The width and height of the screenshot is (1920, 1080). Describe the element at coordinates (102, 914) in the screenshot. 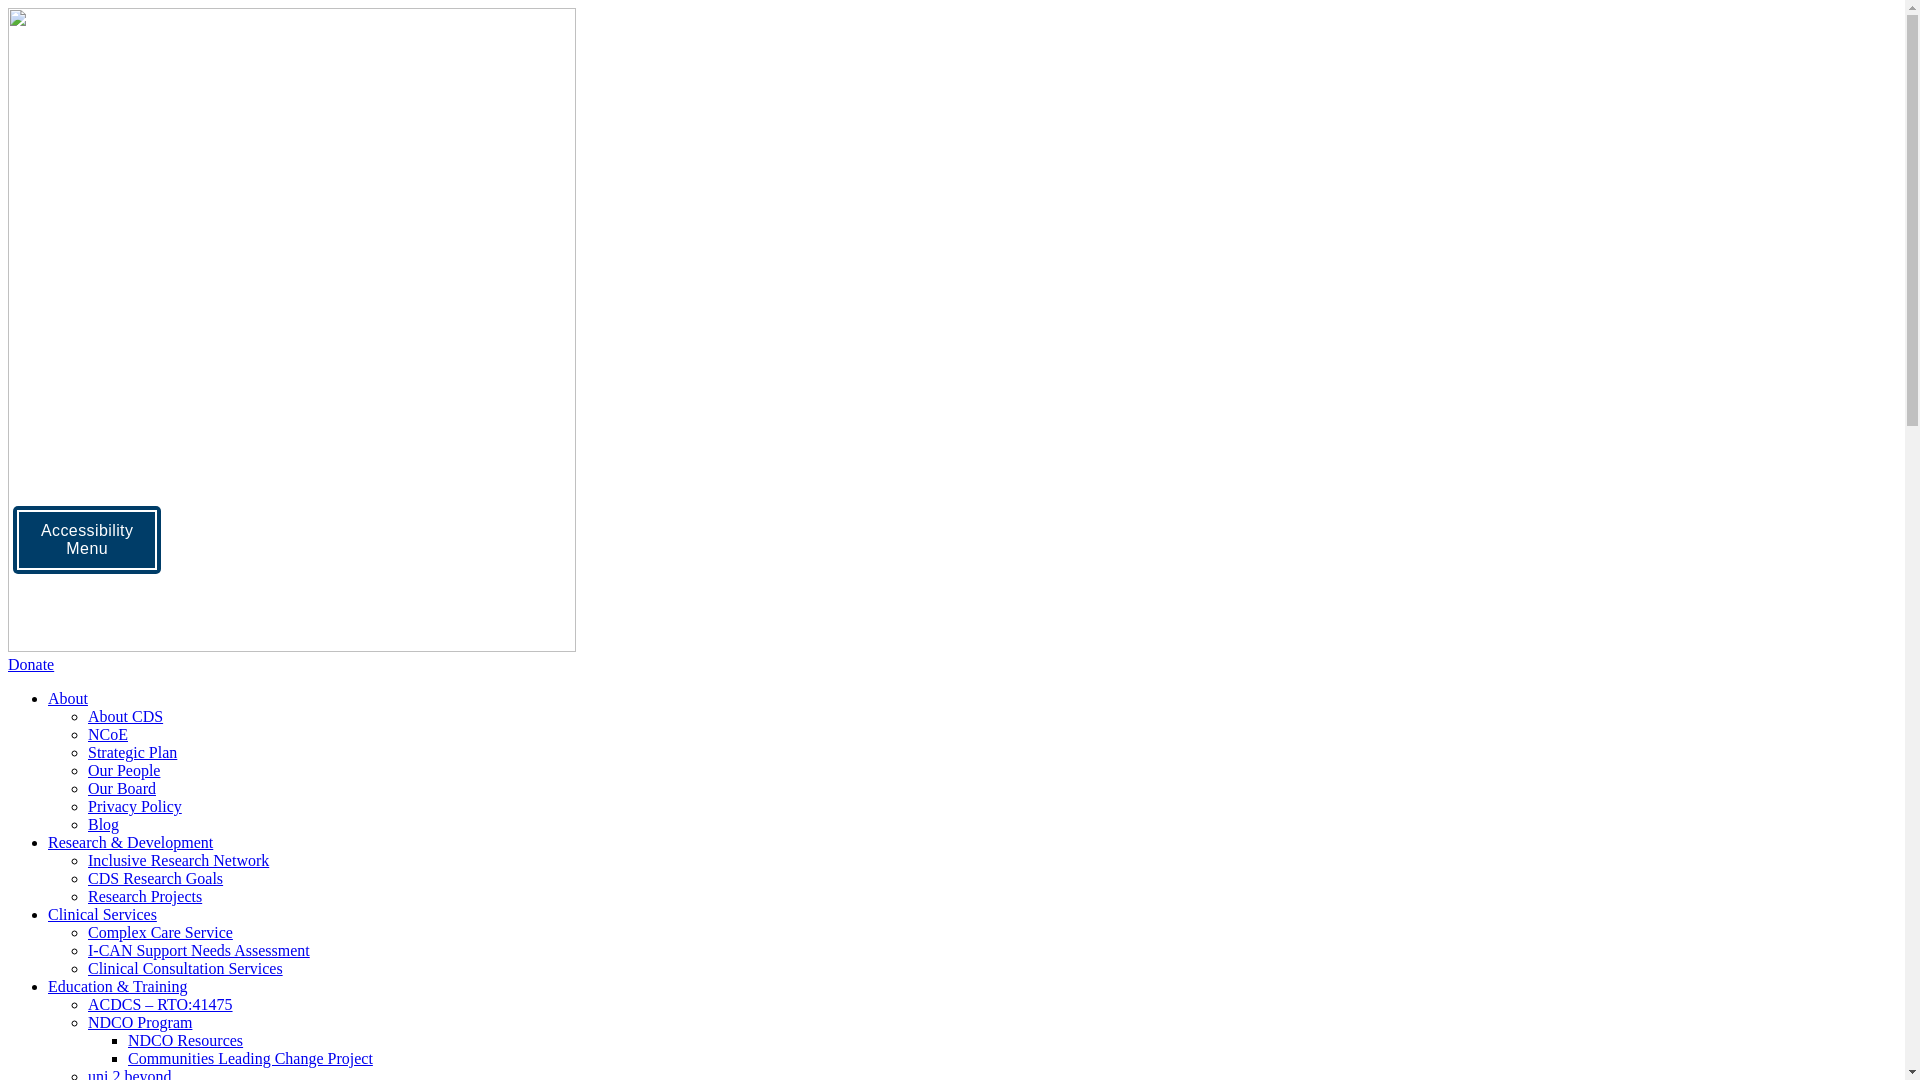

I see `Clinical Services` at that location.